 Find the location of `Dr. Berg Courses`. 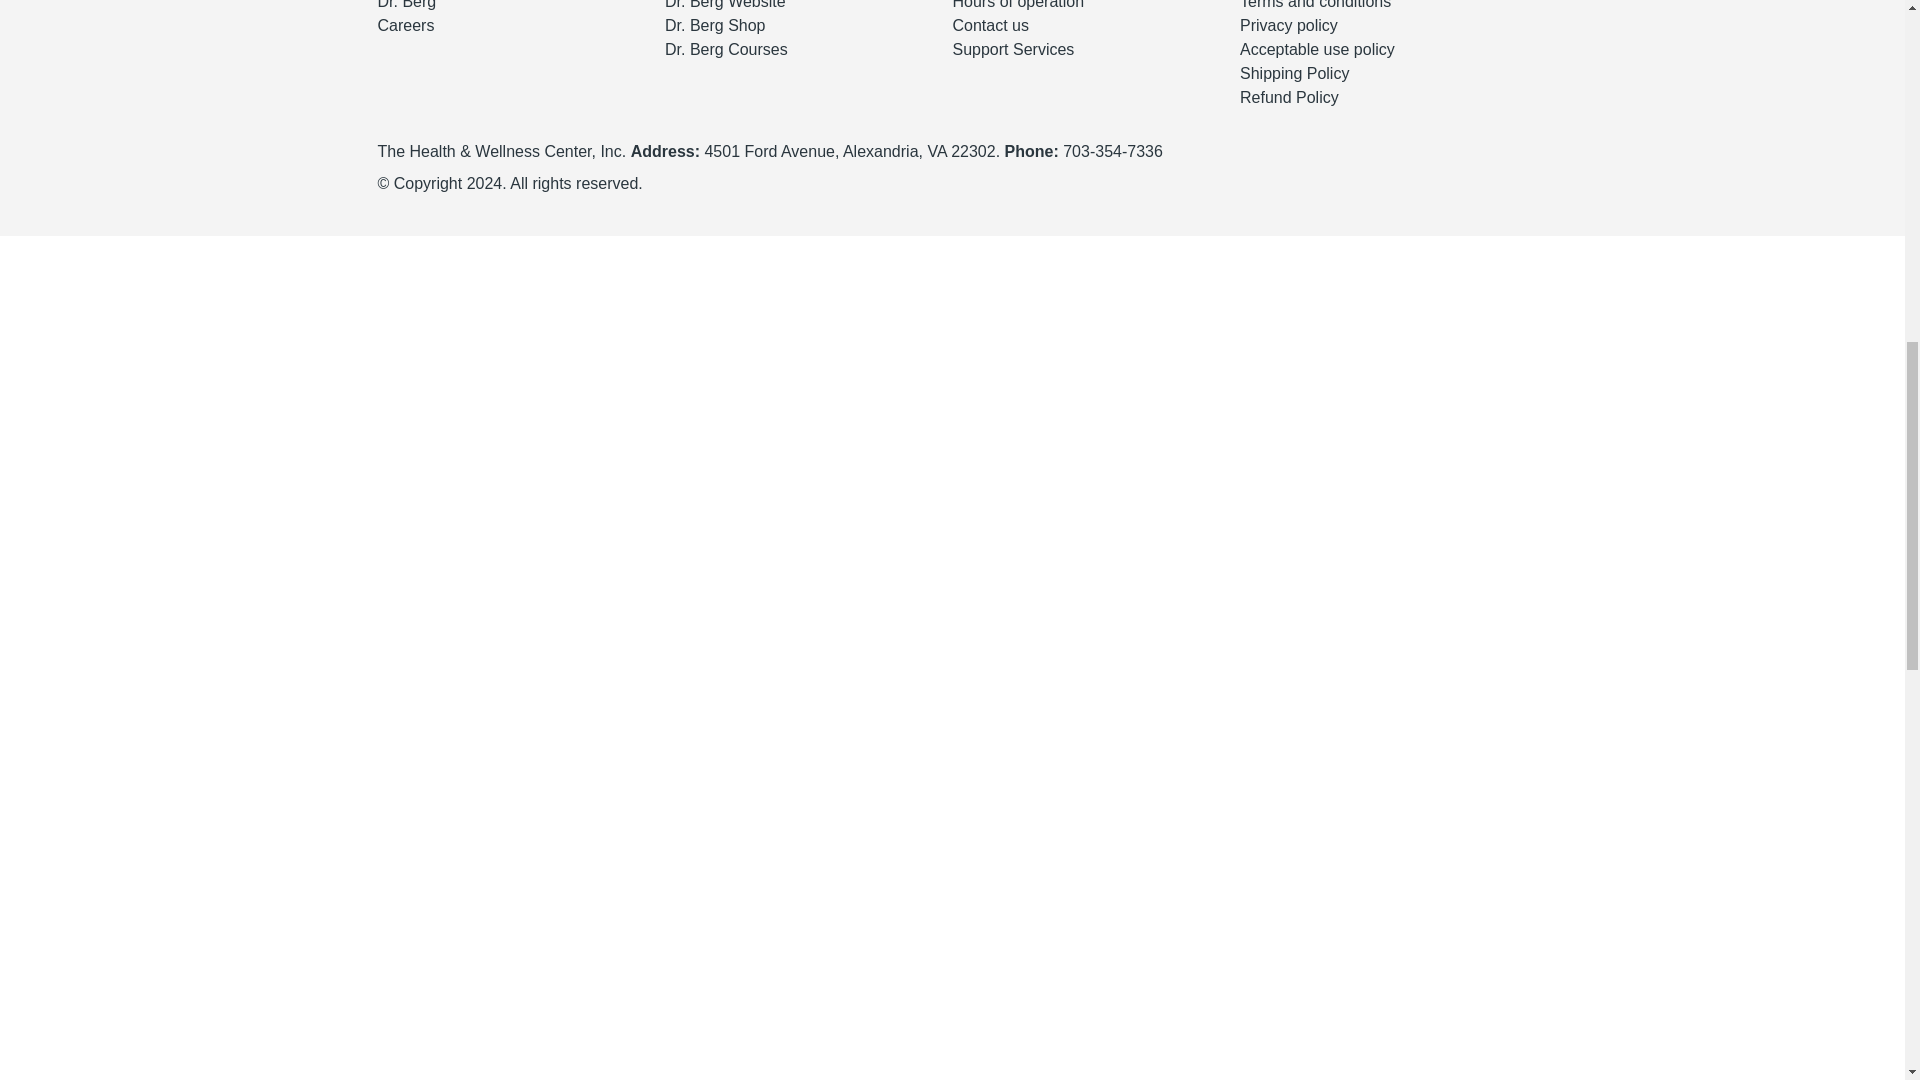

Dr. Berg Courses is located at coordinates (726, 50).